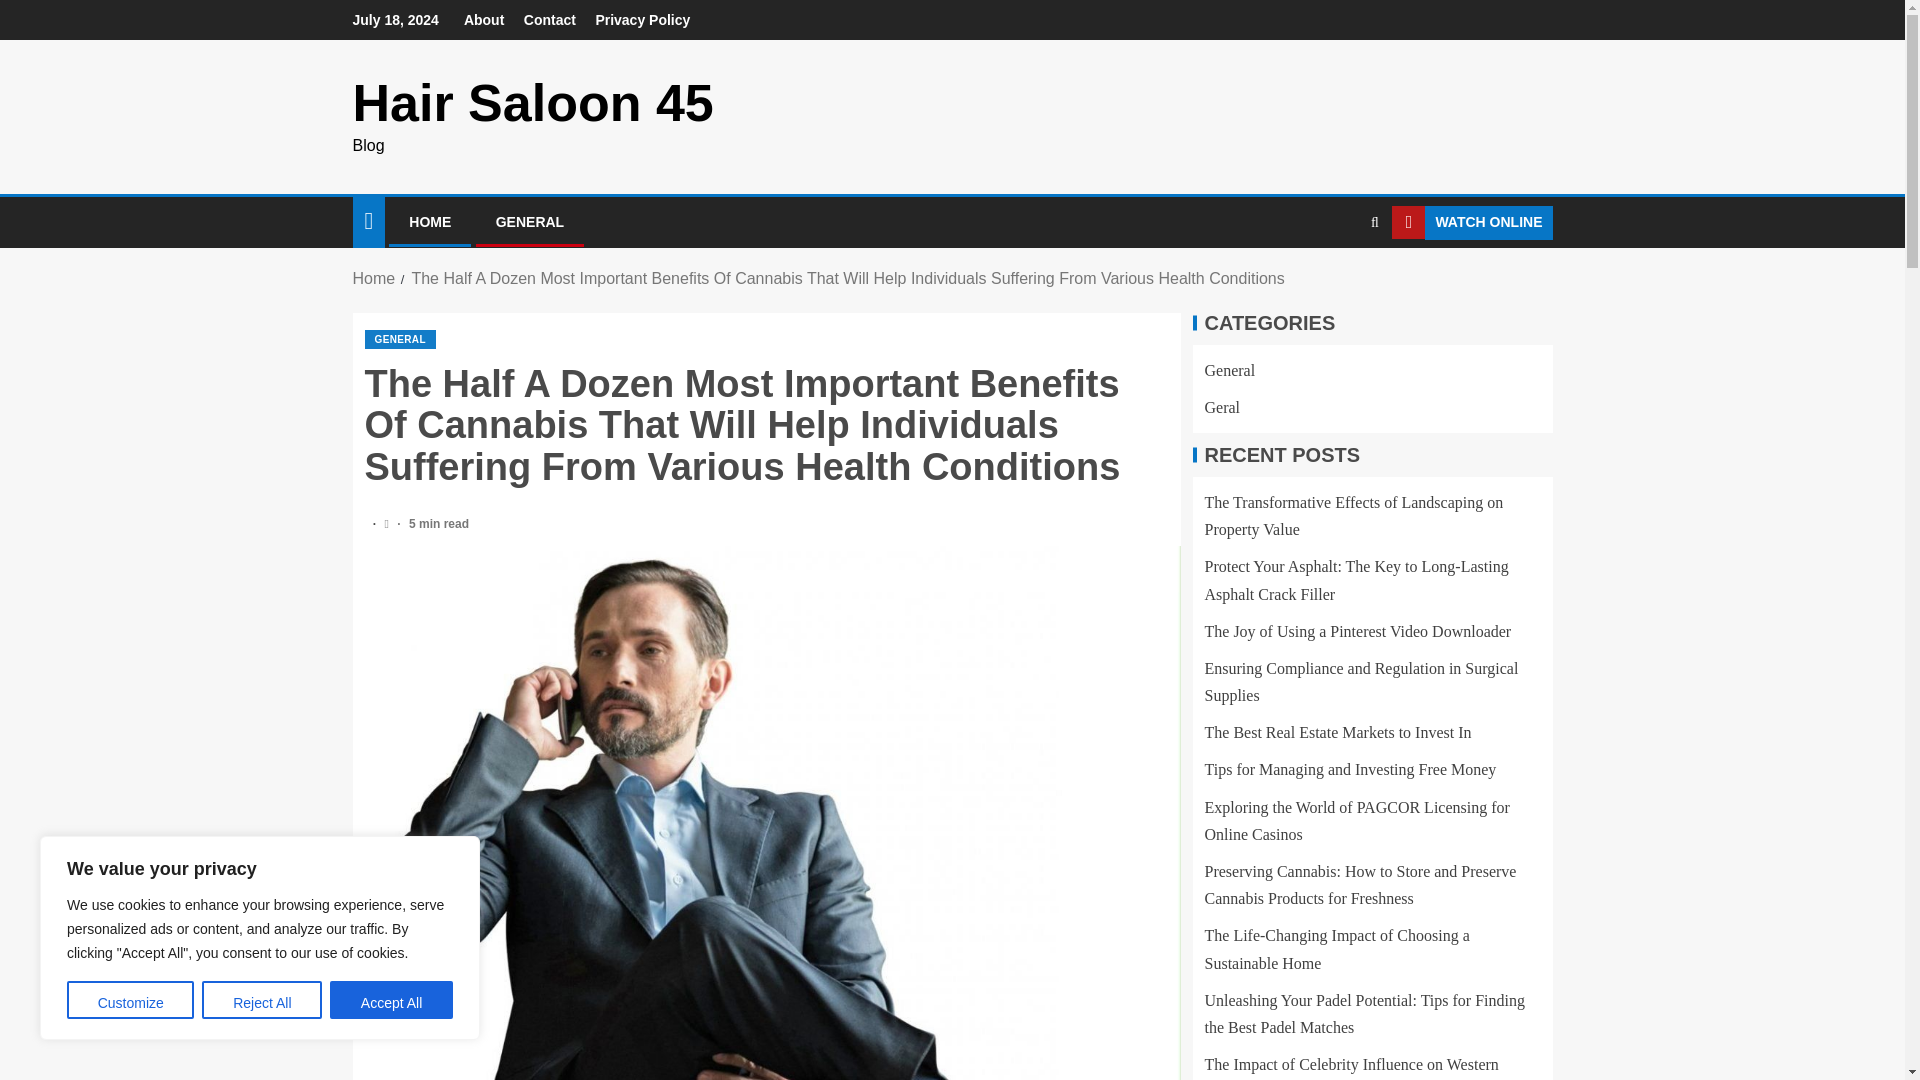 This screenshot has width=1920, height=1080. Describe the element at coordinates (530, 222) in the screenshot. I see `GENERAL` at that location.